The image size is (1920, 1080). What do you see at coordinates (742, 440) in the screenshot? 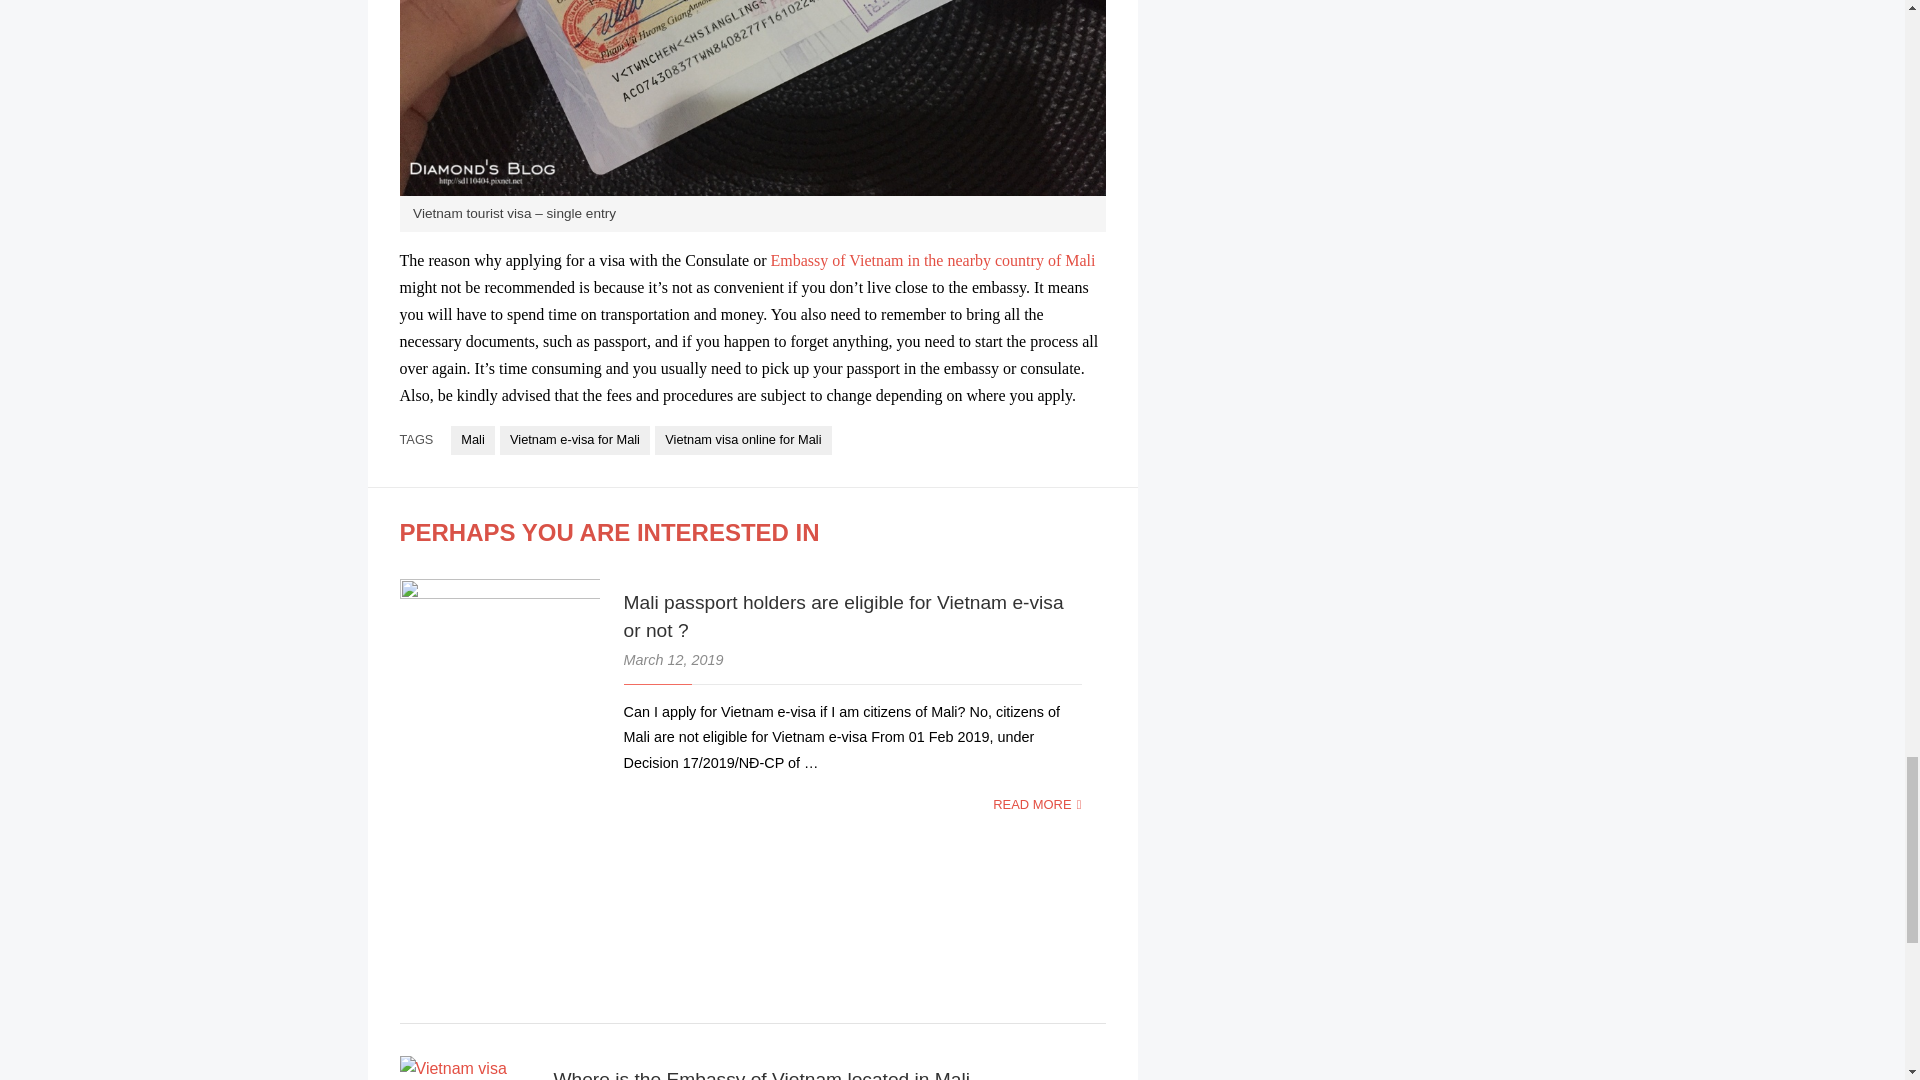
I see `Vietnam visa online for Mali` at bounding box center [742, 440].